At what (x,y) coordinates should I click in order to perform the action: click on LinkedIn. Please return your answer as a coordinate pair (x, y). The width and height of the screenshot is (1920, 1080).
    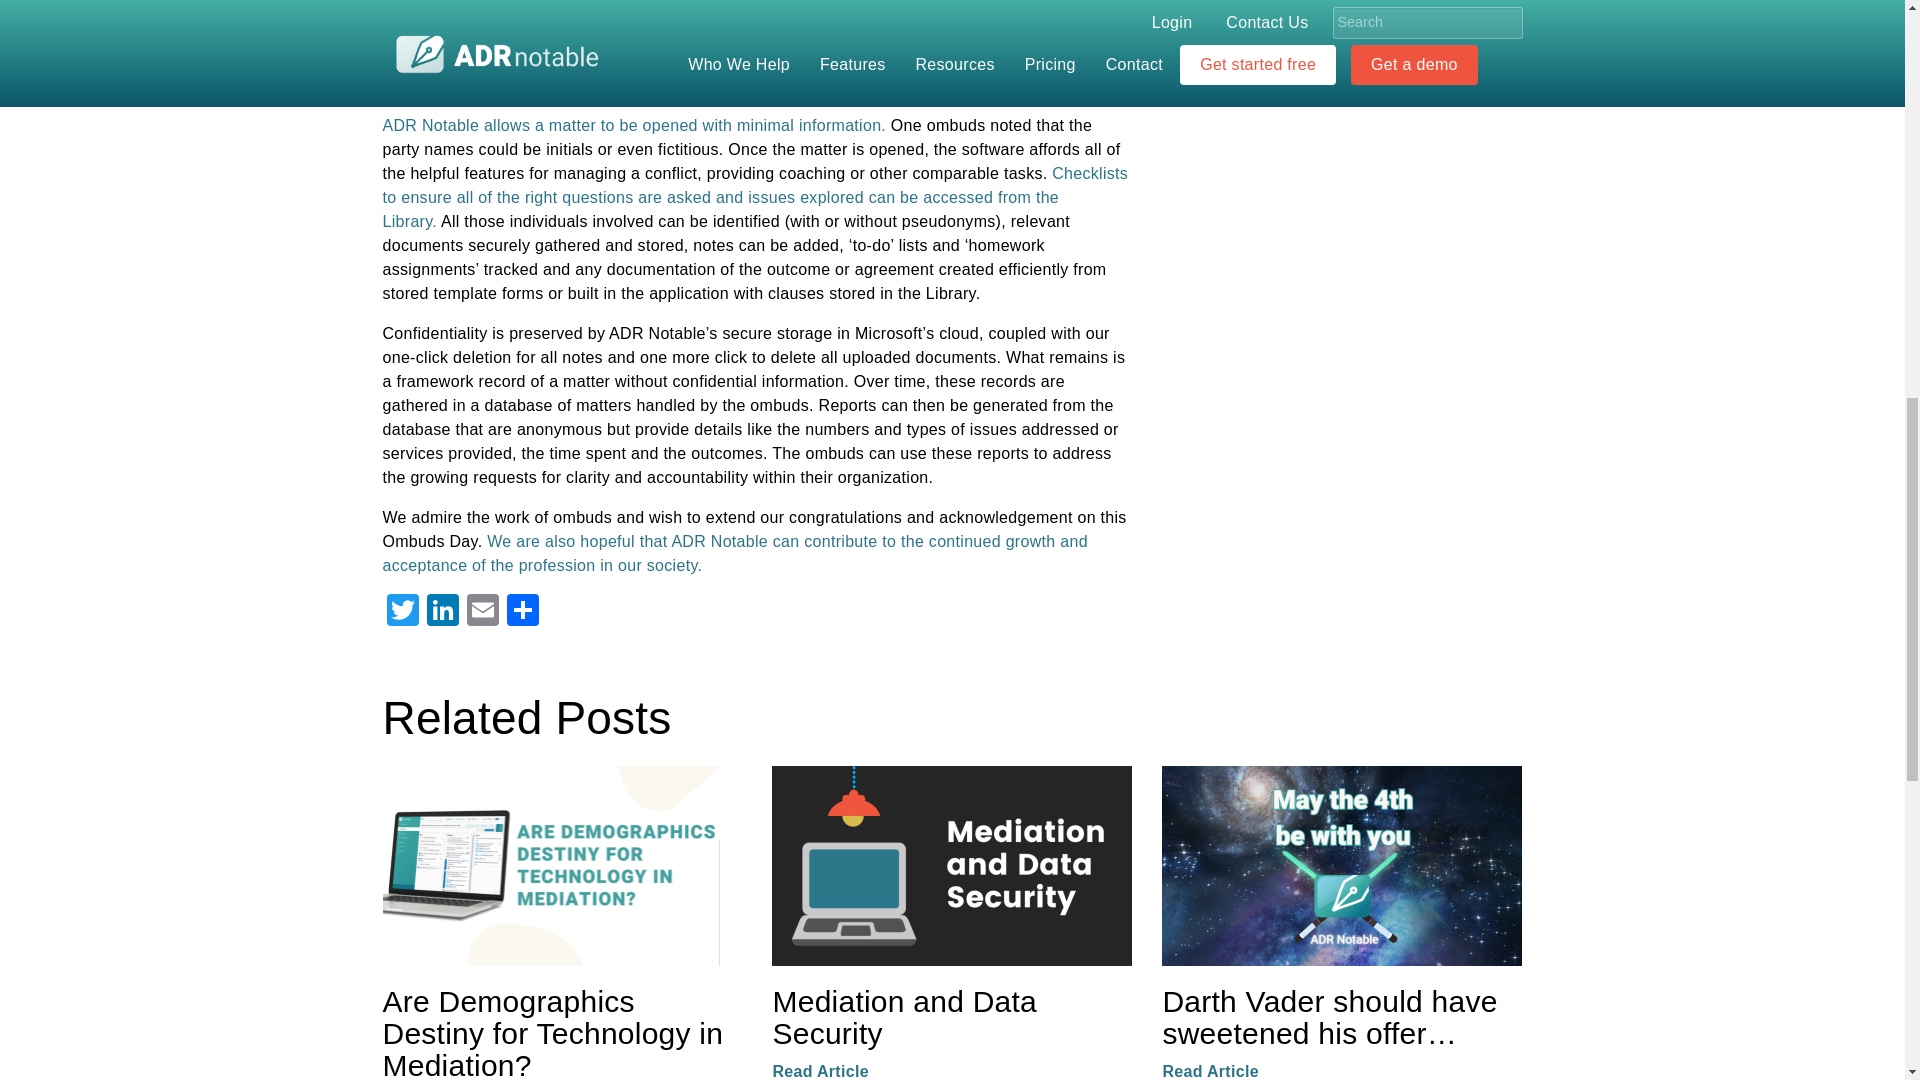
    Looking at the image, I should click on (442, 612).